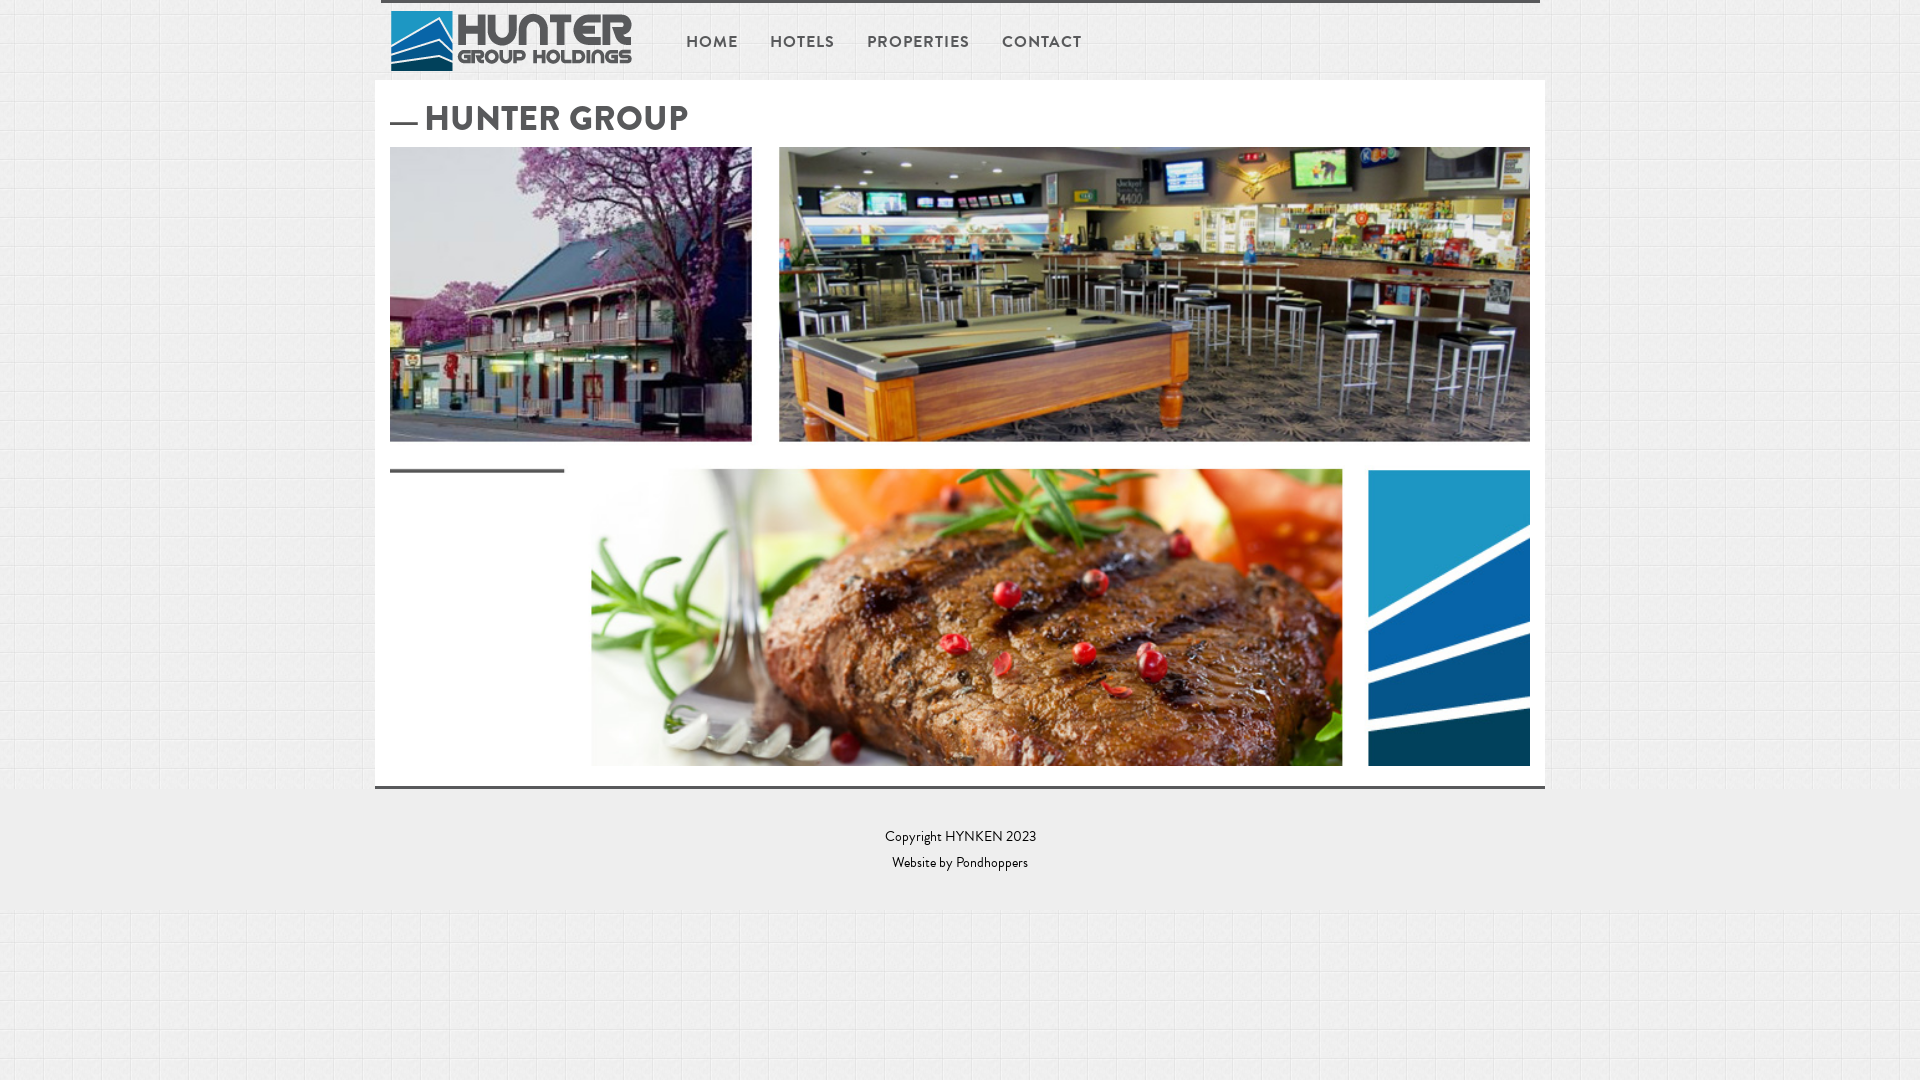 This screenshot has width=1920, height=1080. Describe the element at coordinates (1041, 42) in the screenshot. I see `CONTACT` at that location.